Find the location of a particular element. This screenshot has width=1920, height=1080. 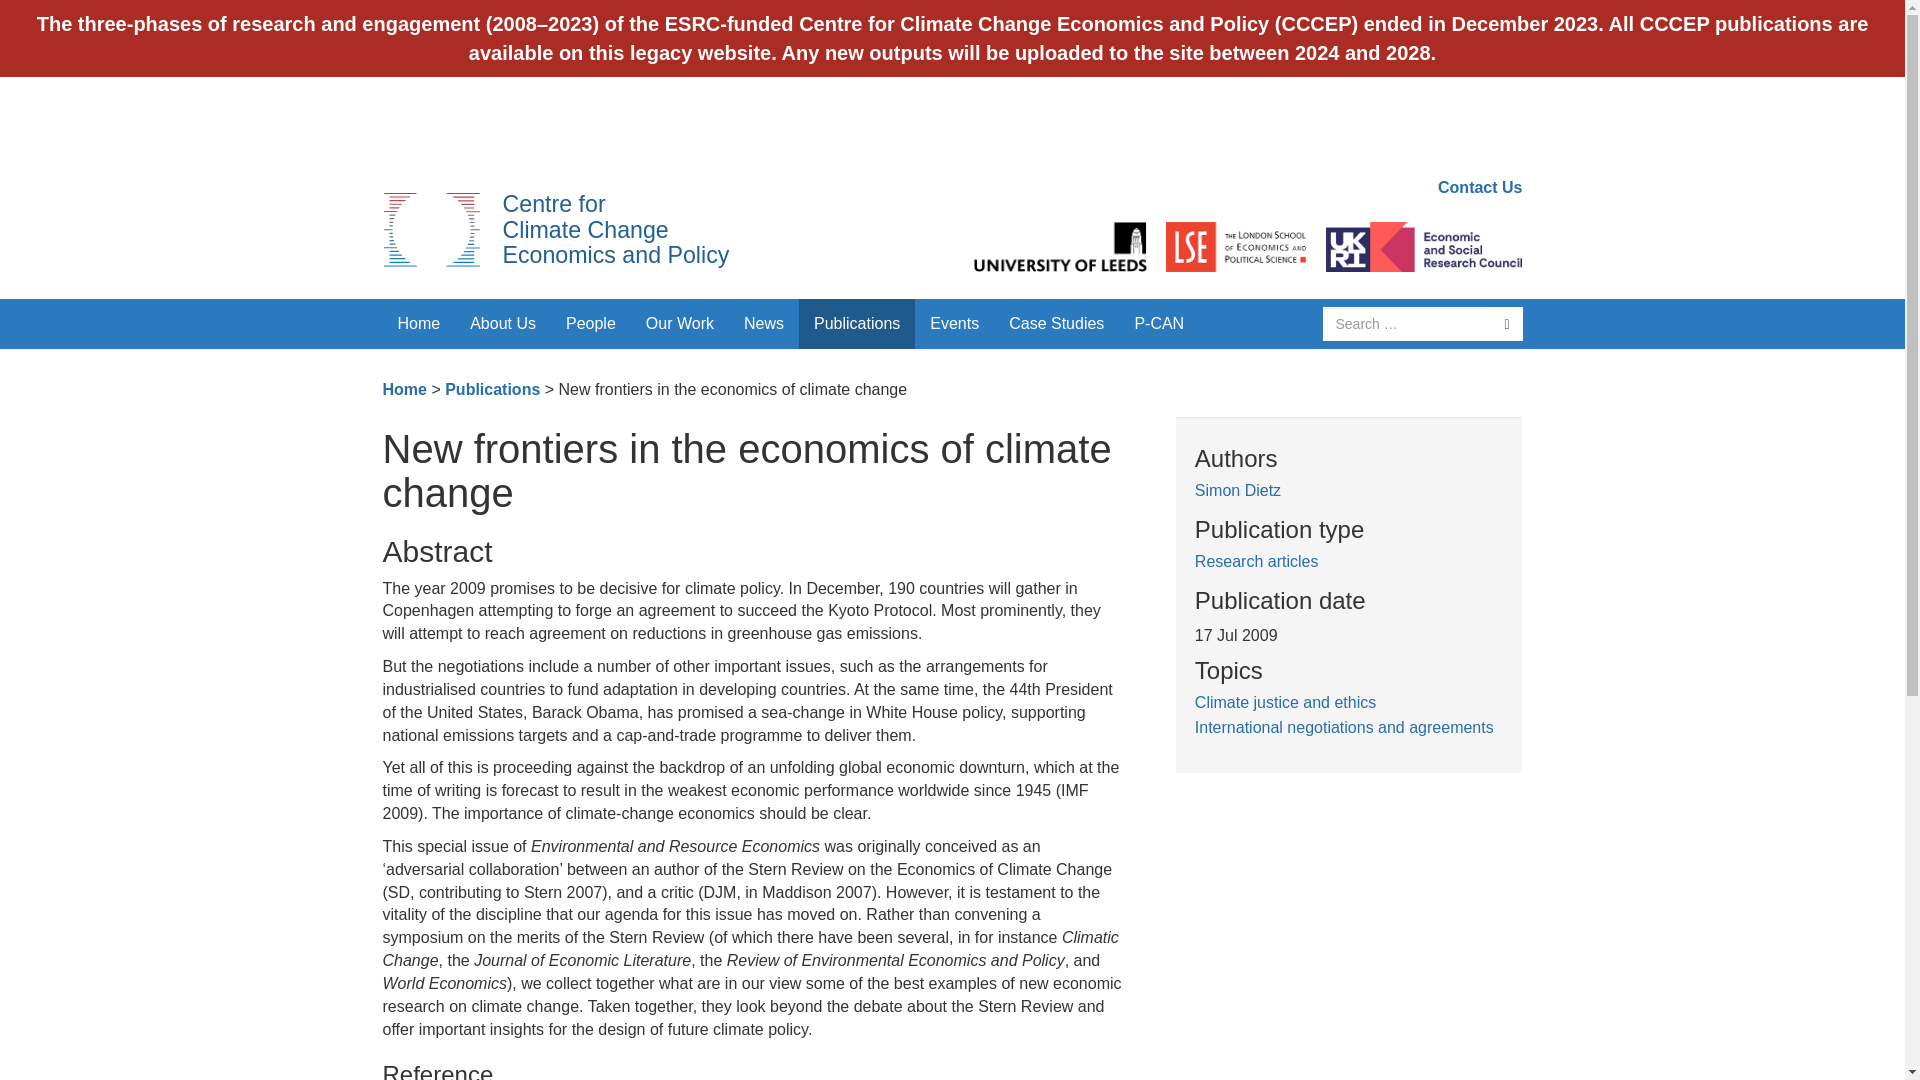

Simon Dietz is located at coordinates (1237, 490).